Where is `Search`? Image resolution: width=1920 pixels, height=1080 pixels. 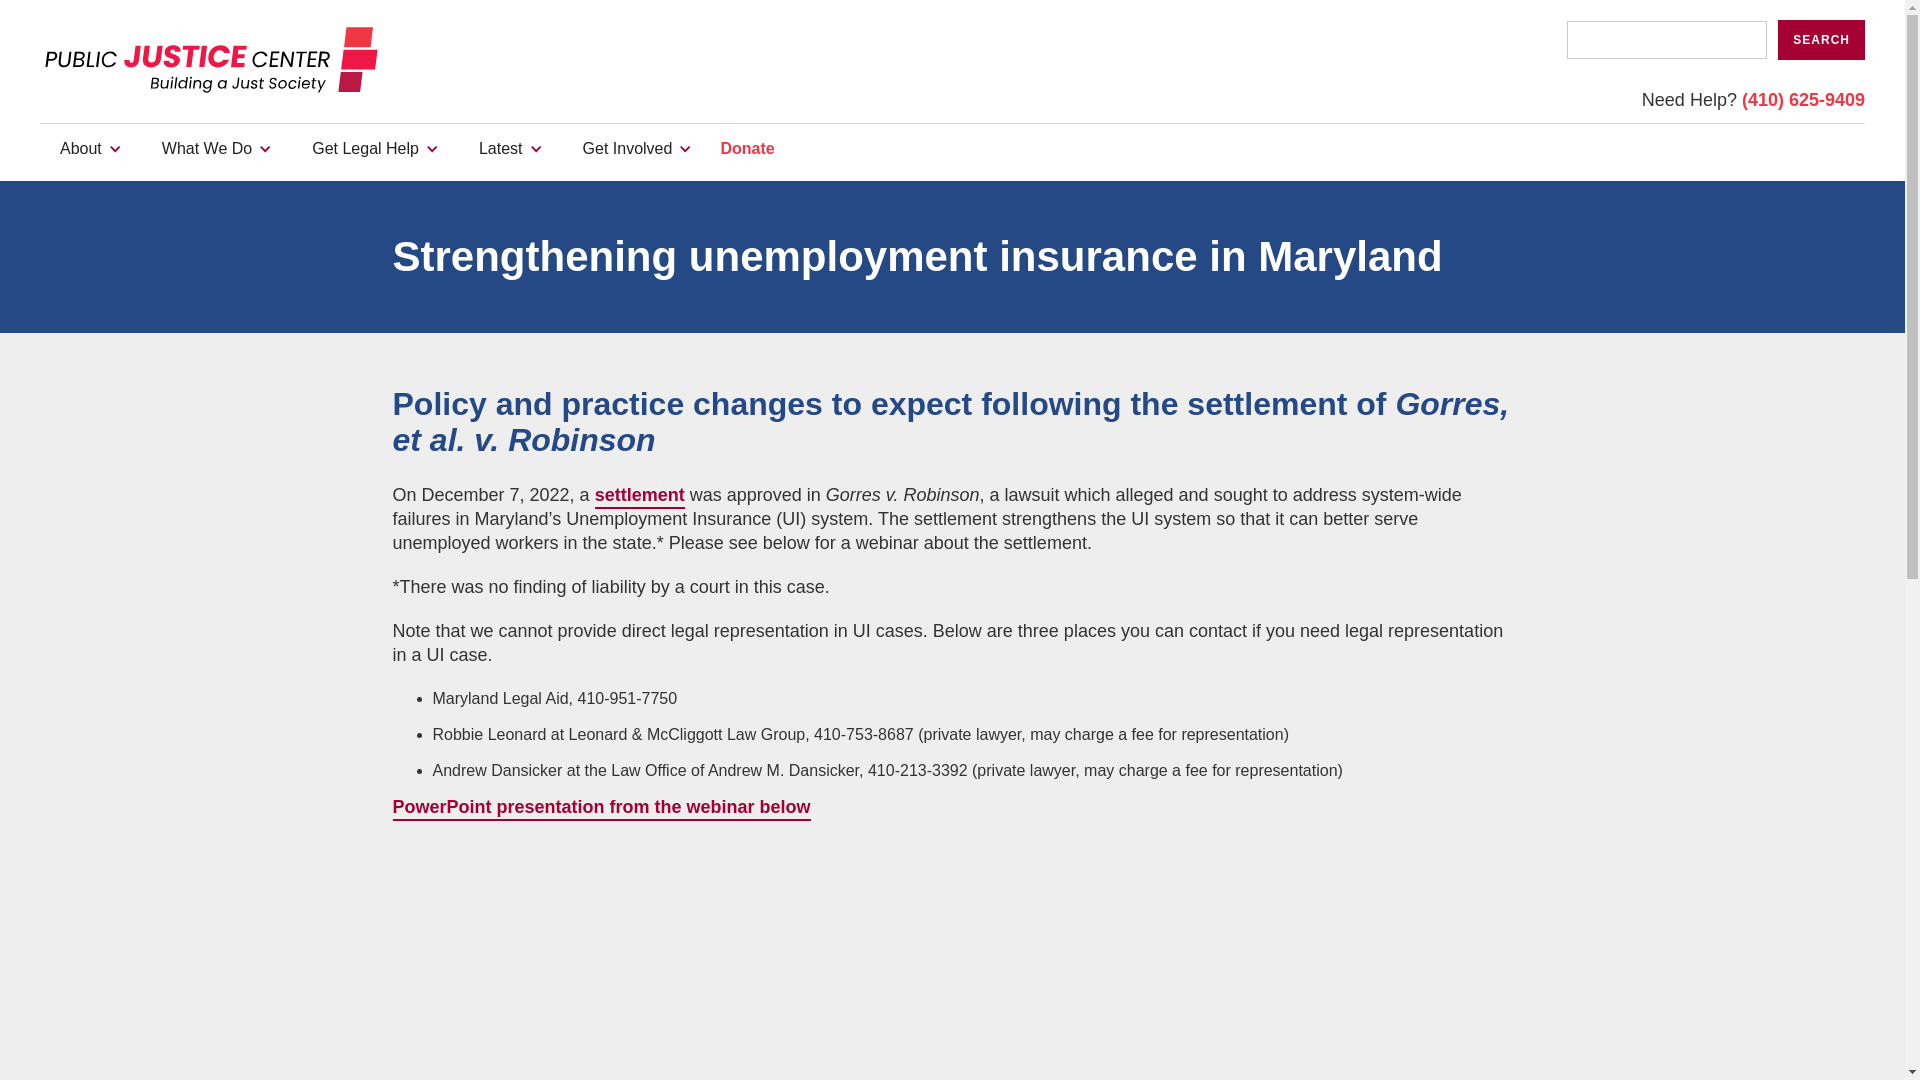
Search is located at coordinates (1820, 40).